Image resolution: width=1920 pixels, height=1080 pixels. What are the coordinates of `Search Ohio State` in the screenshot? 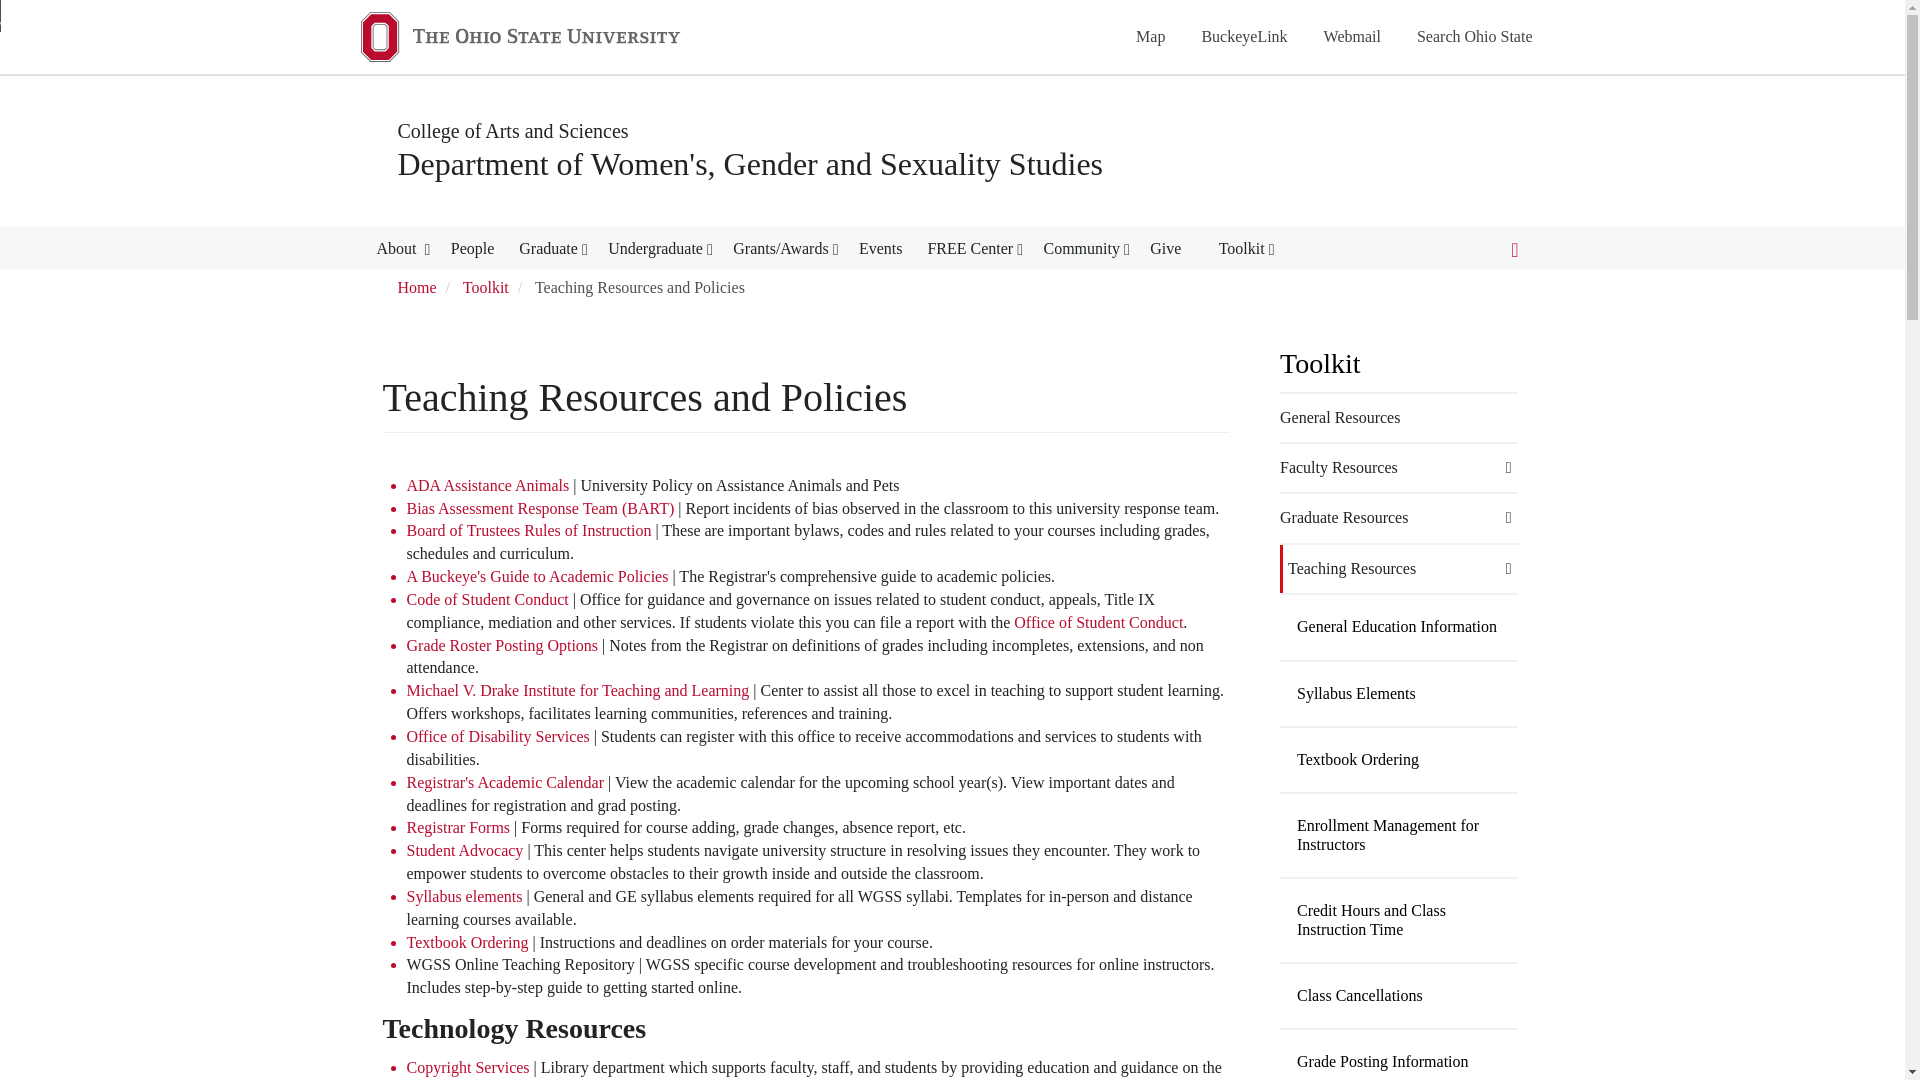 It's located at (1474, 36).